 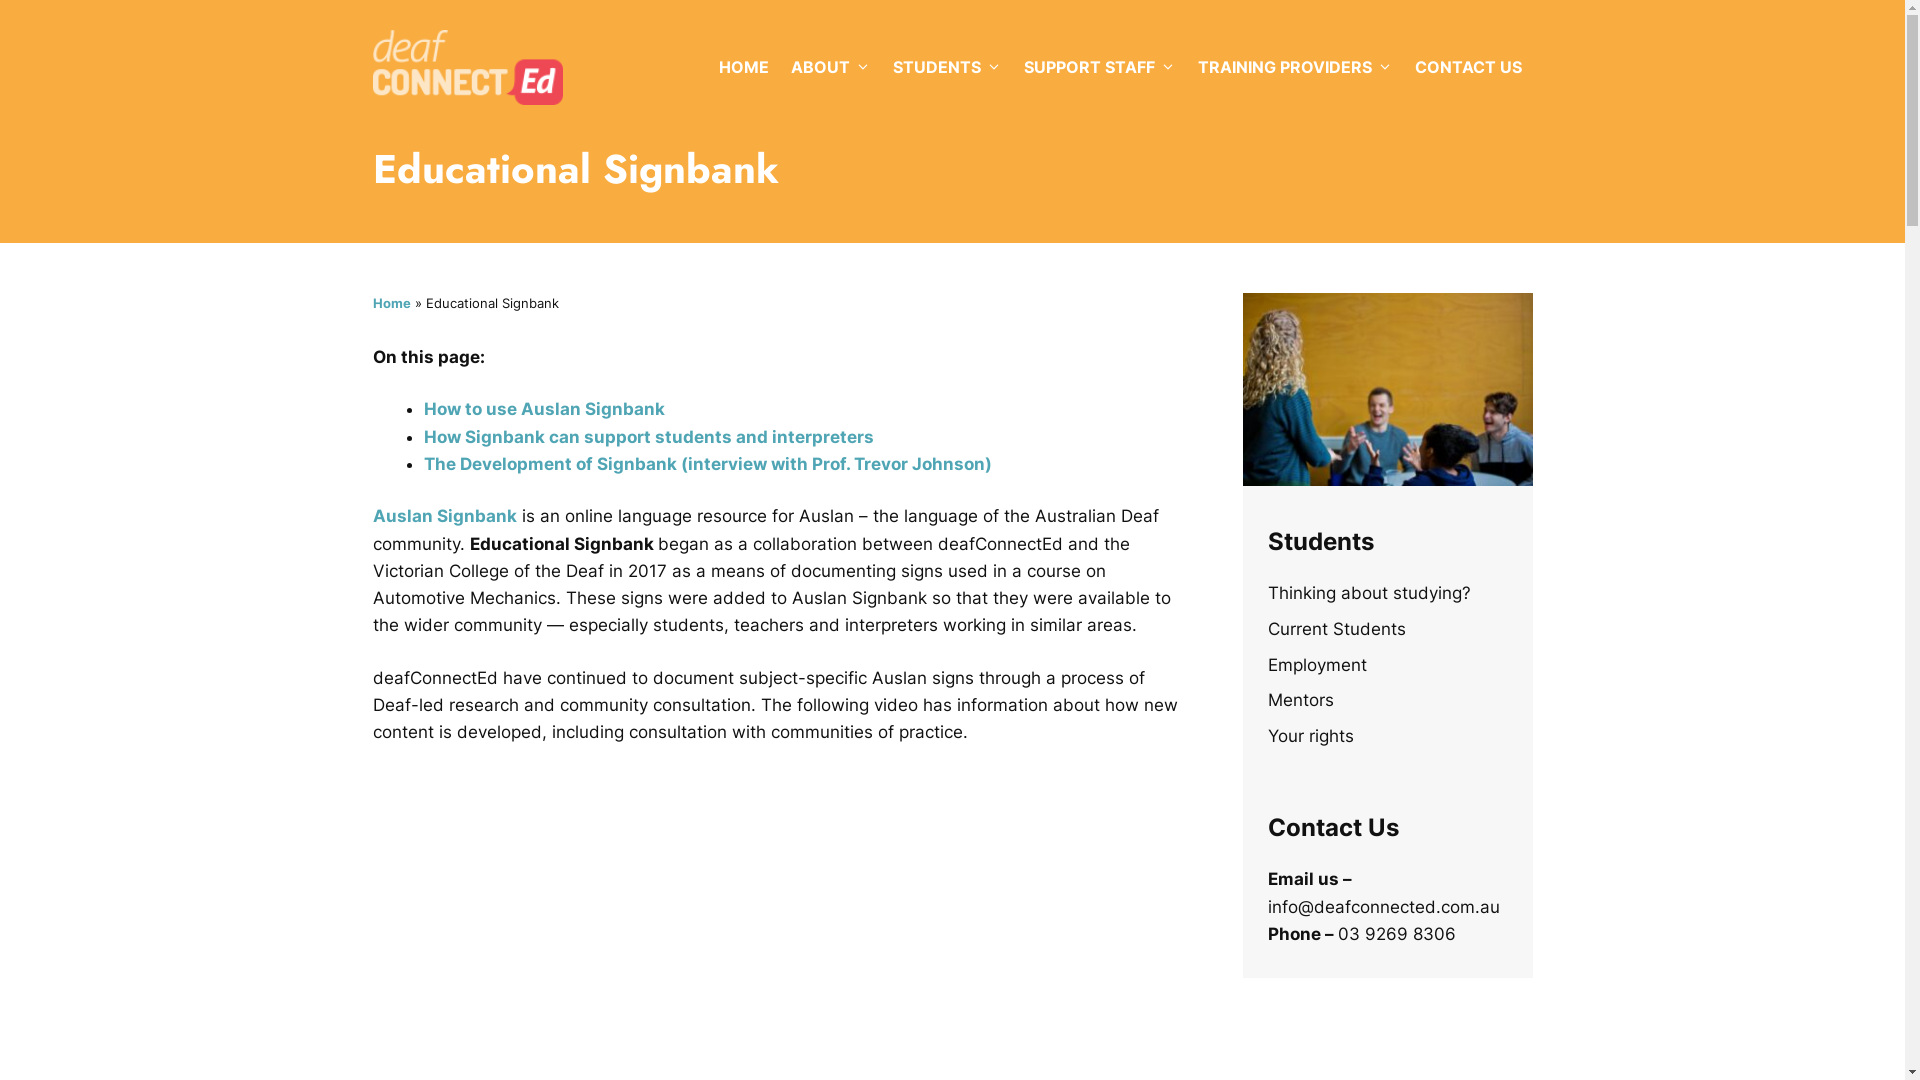 What do you see at coordinates (651, 436) in the screenshot?
I see `How Signbank can support students and interpreters ` at bounding box center [651, 436].